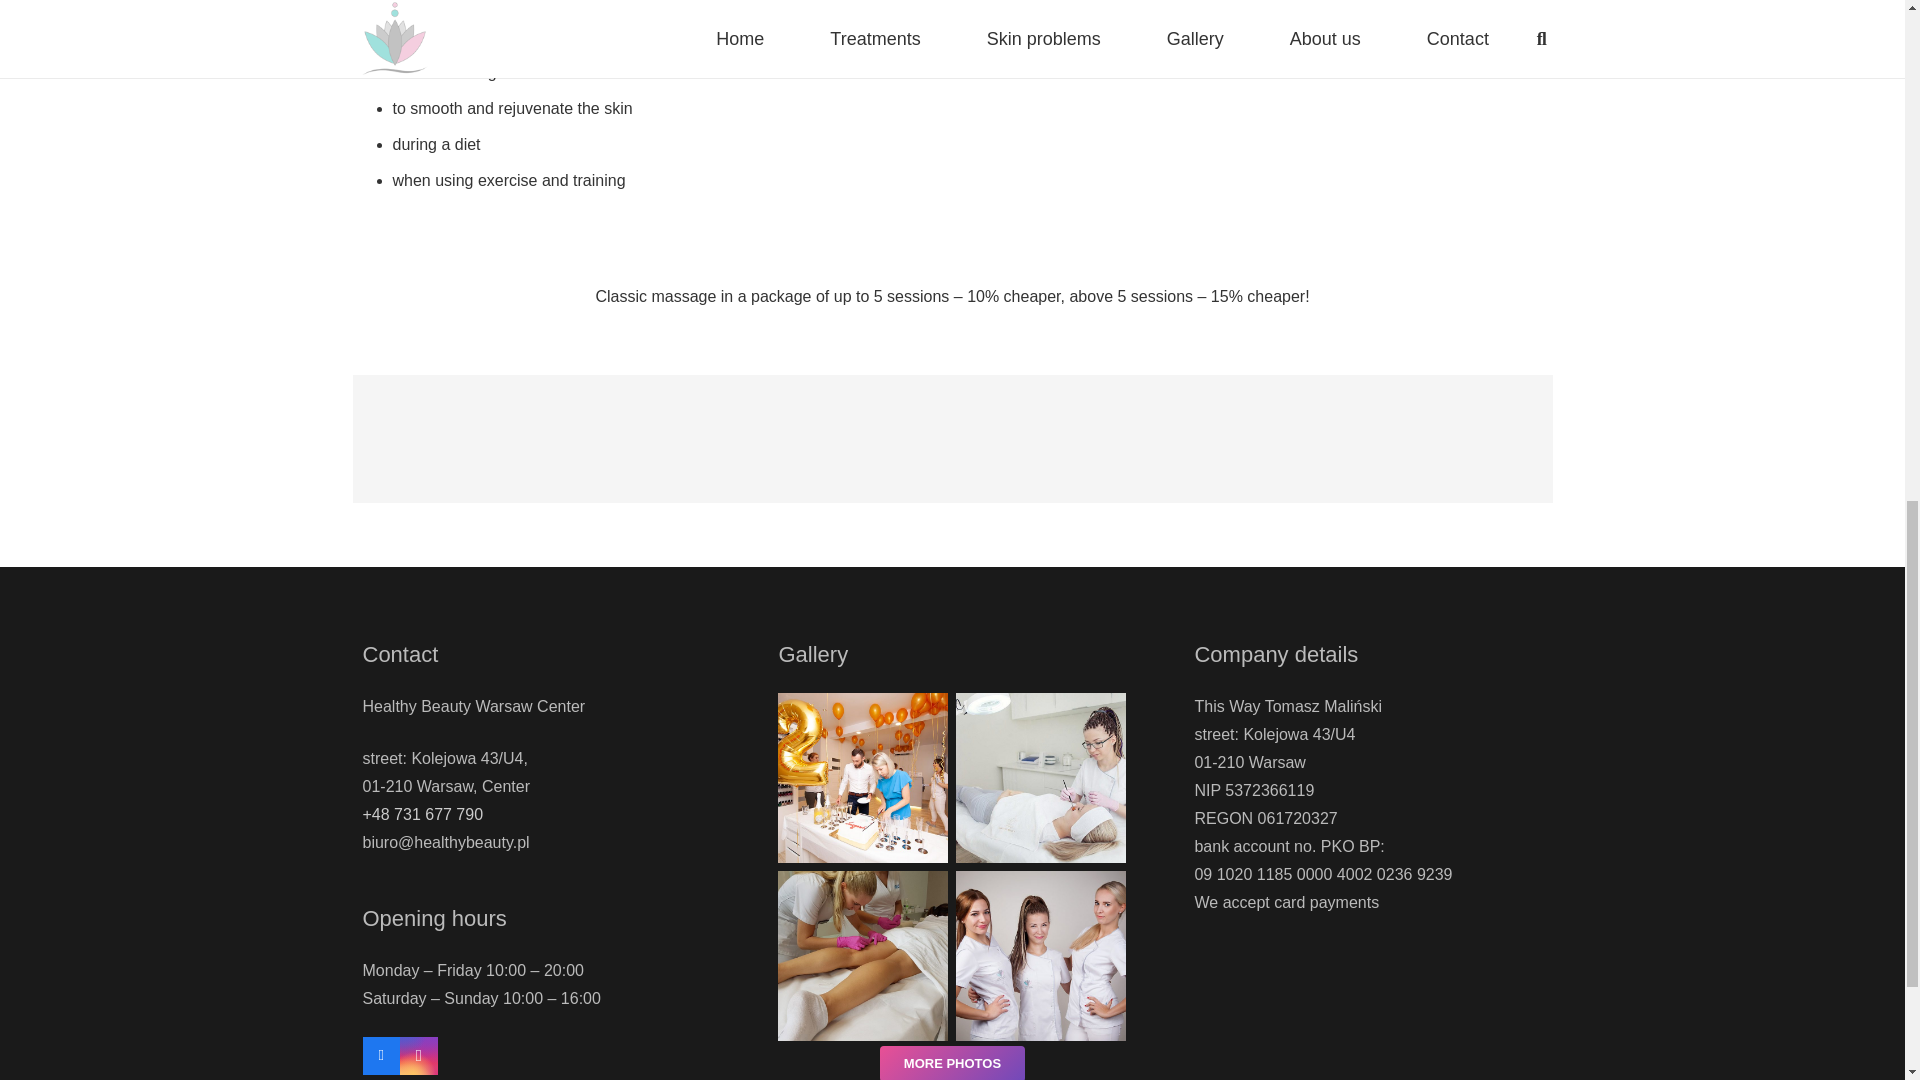 This screenshot has height=1080, width=1920. I want to click on Instagram, so click(418, 1055).